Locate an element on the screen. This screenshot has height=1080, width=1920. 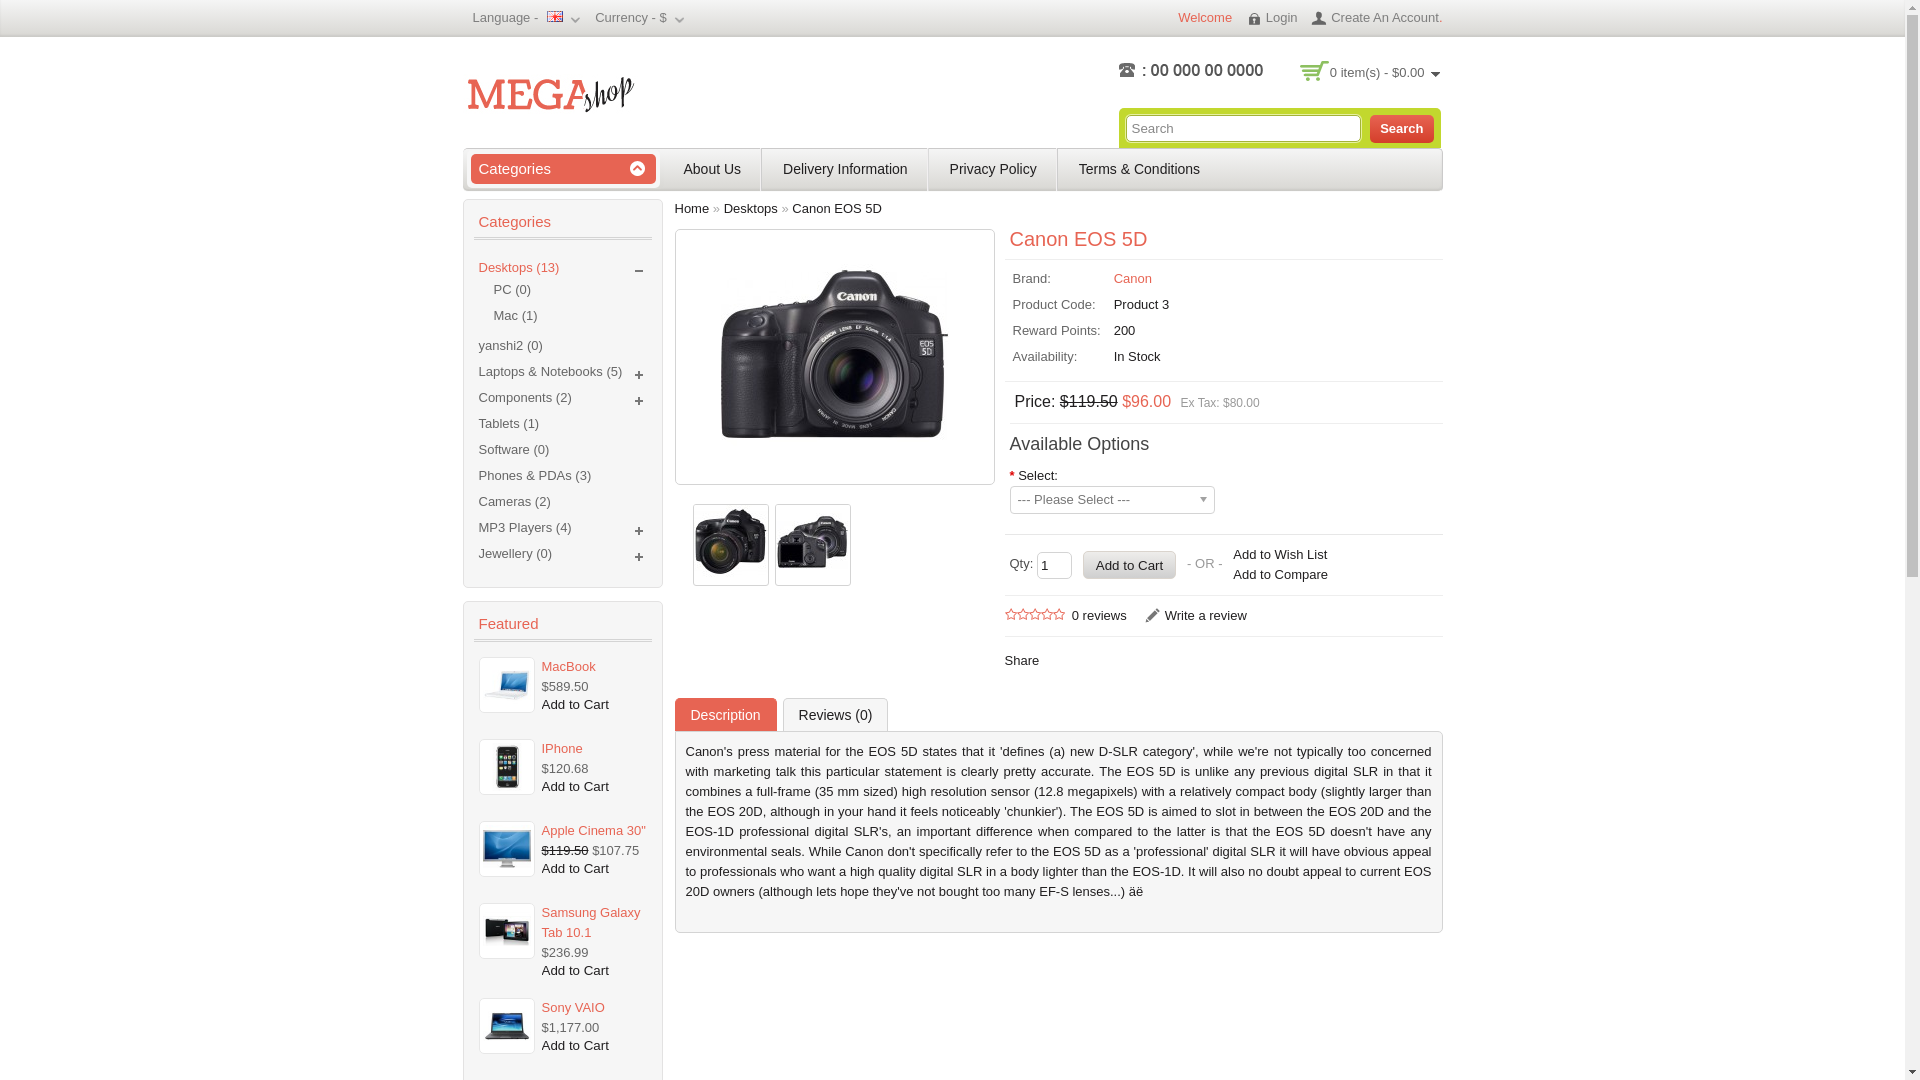
Add to Wish List is located at coordinates (1280, 555).